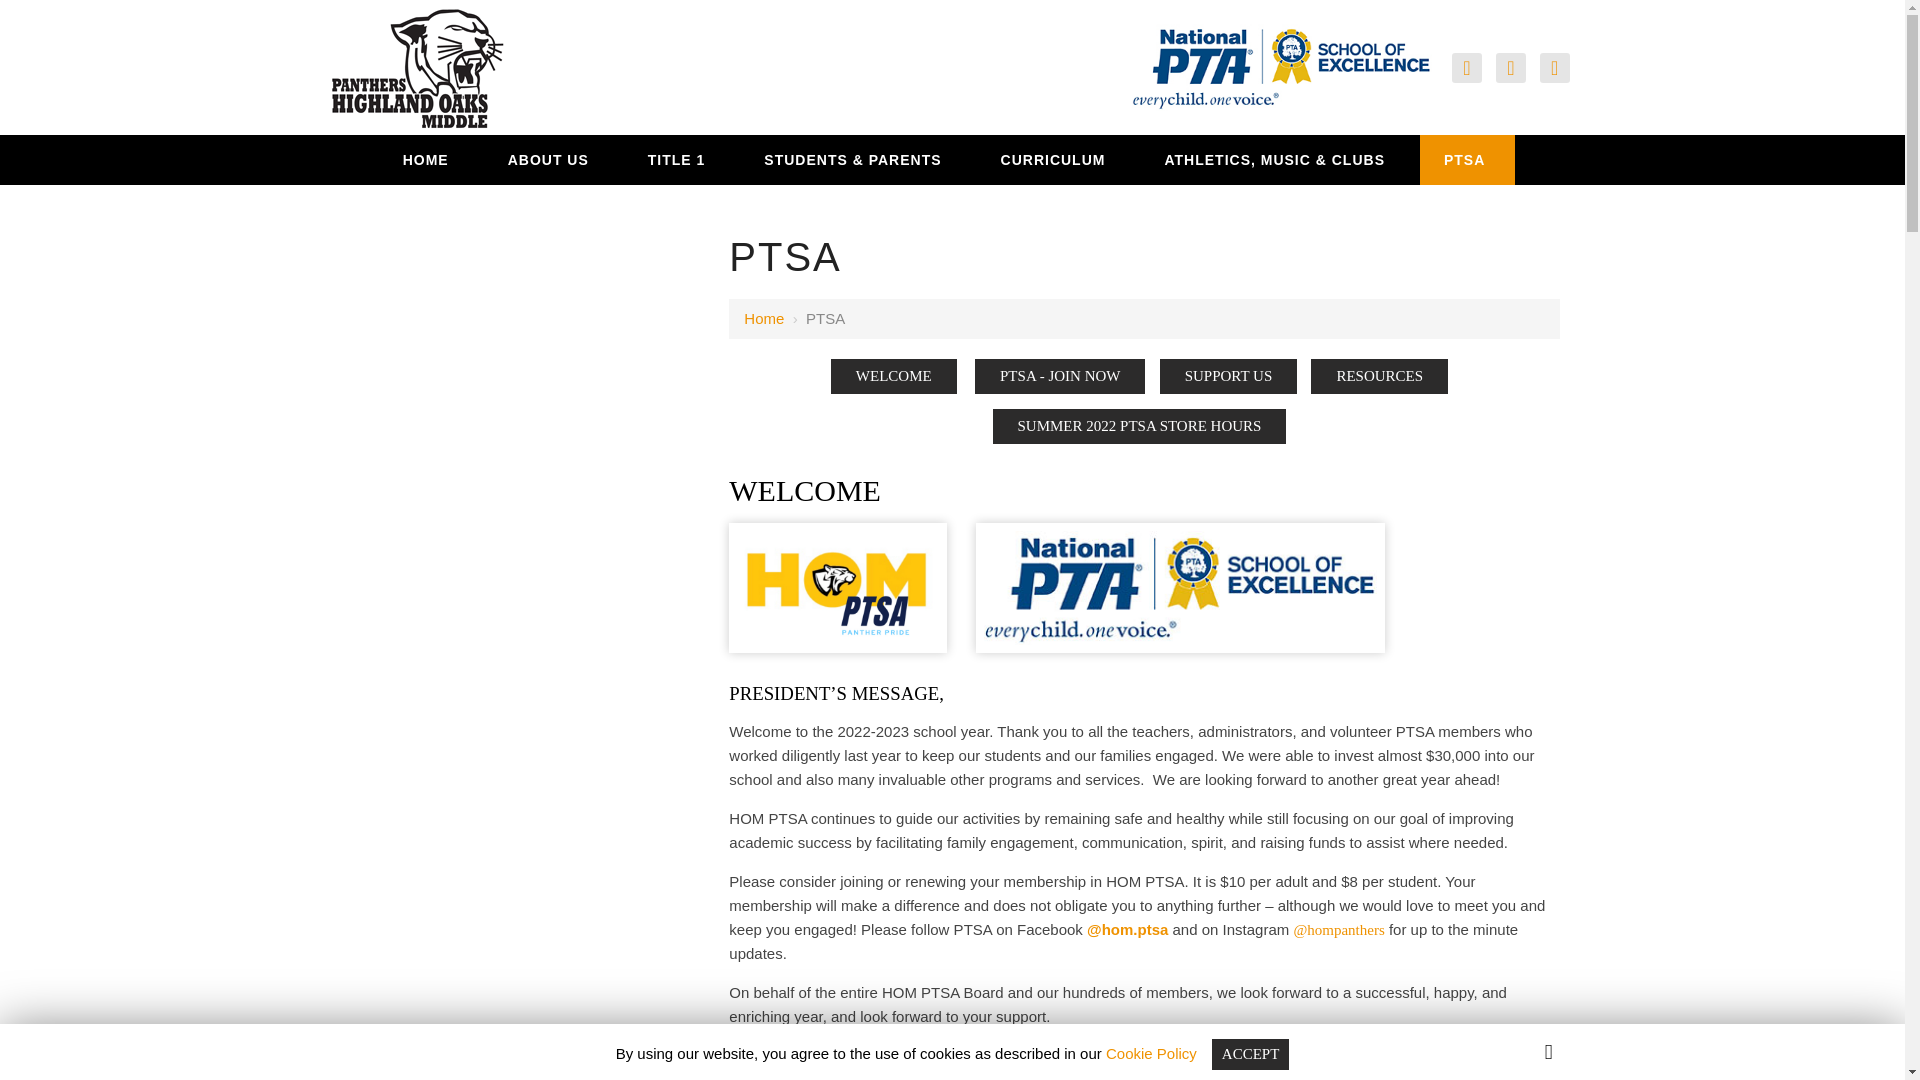  Describe the element at coordinates (550, 160) in the screenshot. I see `ABOUT US` at that location.